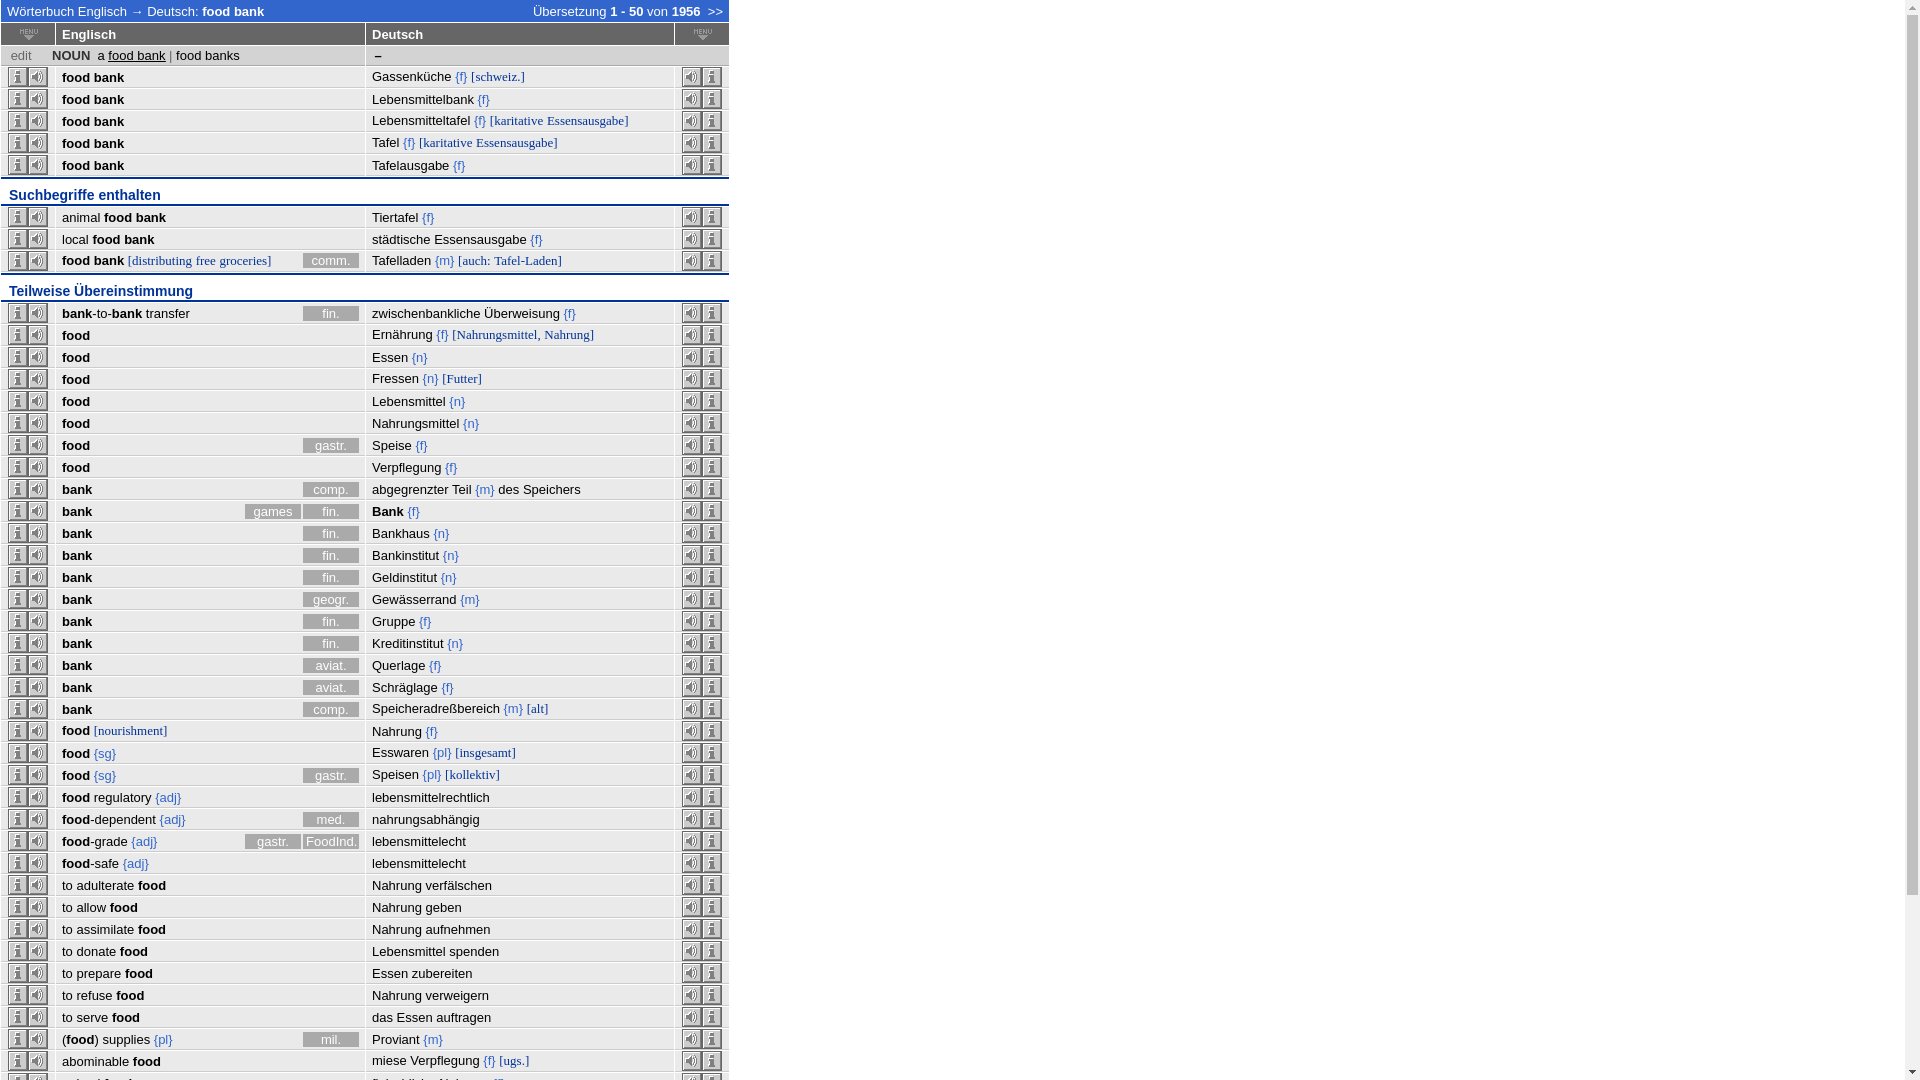 Image resolution: width=1920 pixels, height=1080 pixels. Describe the element at coordinates (109, 78) in the screenshot. I see `bank` at that location.